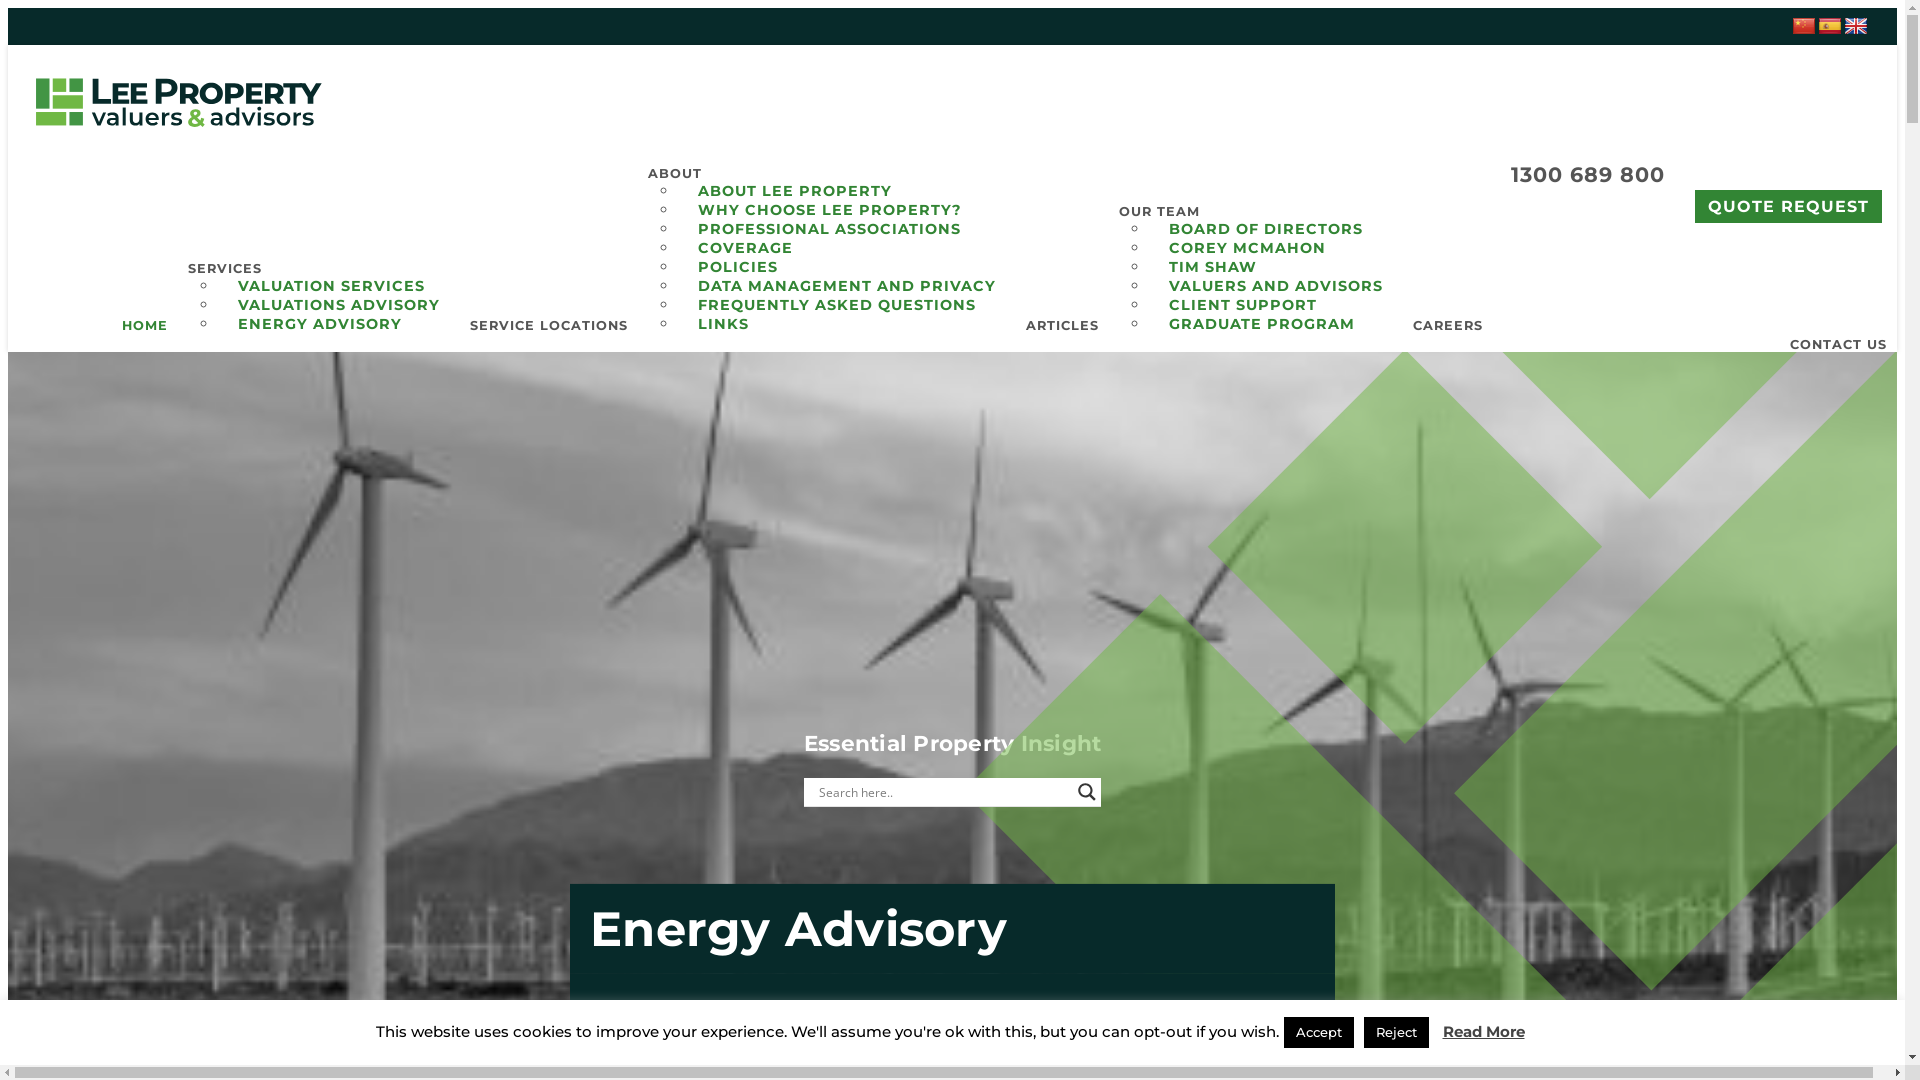 This screenshot has width=1920, height=1080. Describe the element at coordinates (339, 305) in the screenshot. I see `VALUATIONS ADVISORY` at that location.